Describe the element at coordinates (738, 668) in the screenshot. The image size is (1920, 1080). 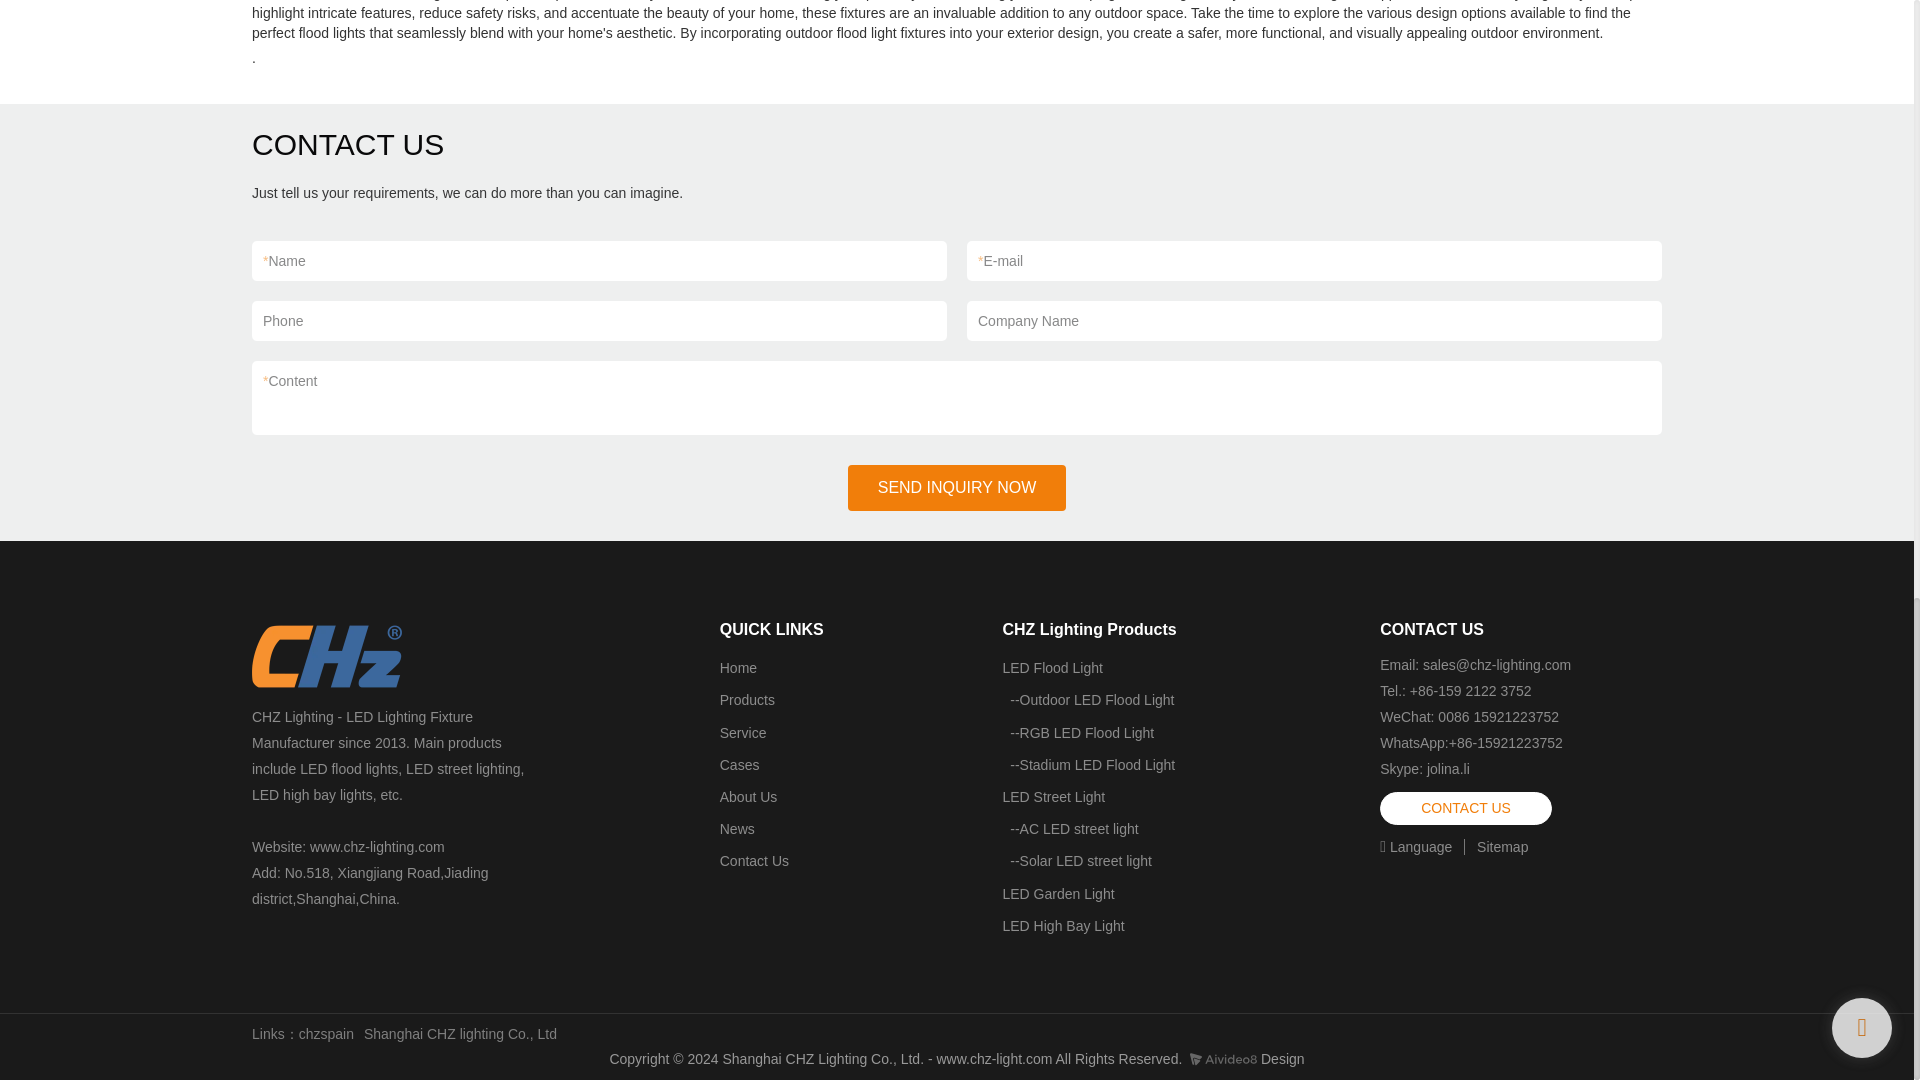
I see `Home` at that location.